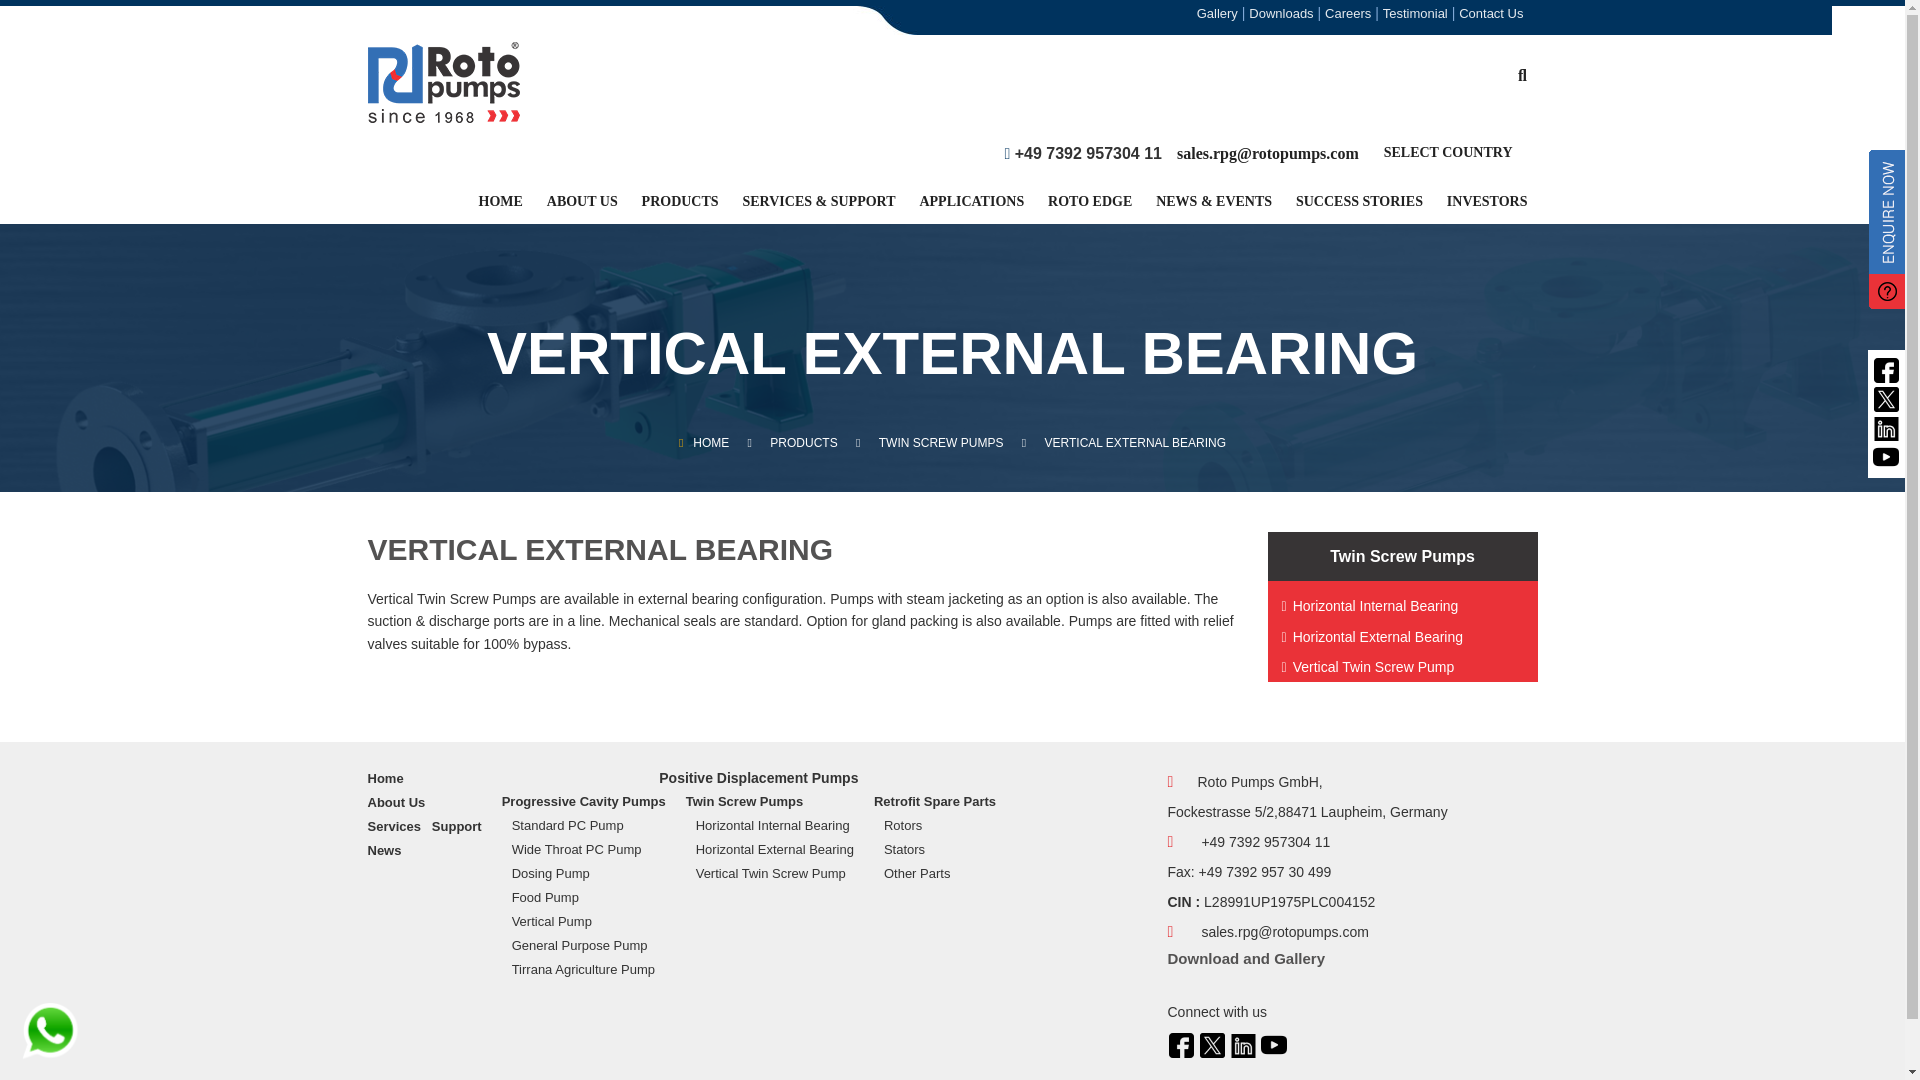 This screenshot has width=1920, height=1080. I want to click on General Purpose Pump, so click(589, 946).